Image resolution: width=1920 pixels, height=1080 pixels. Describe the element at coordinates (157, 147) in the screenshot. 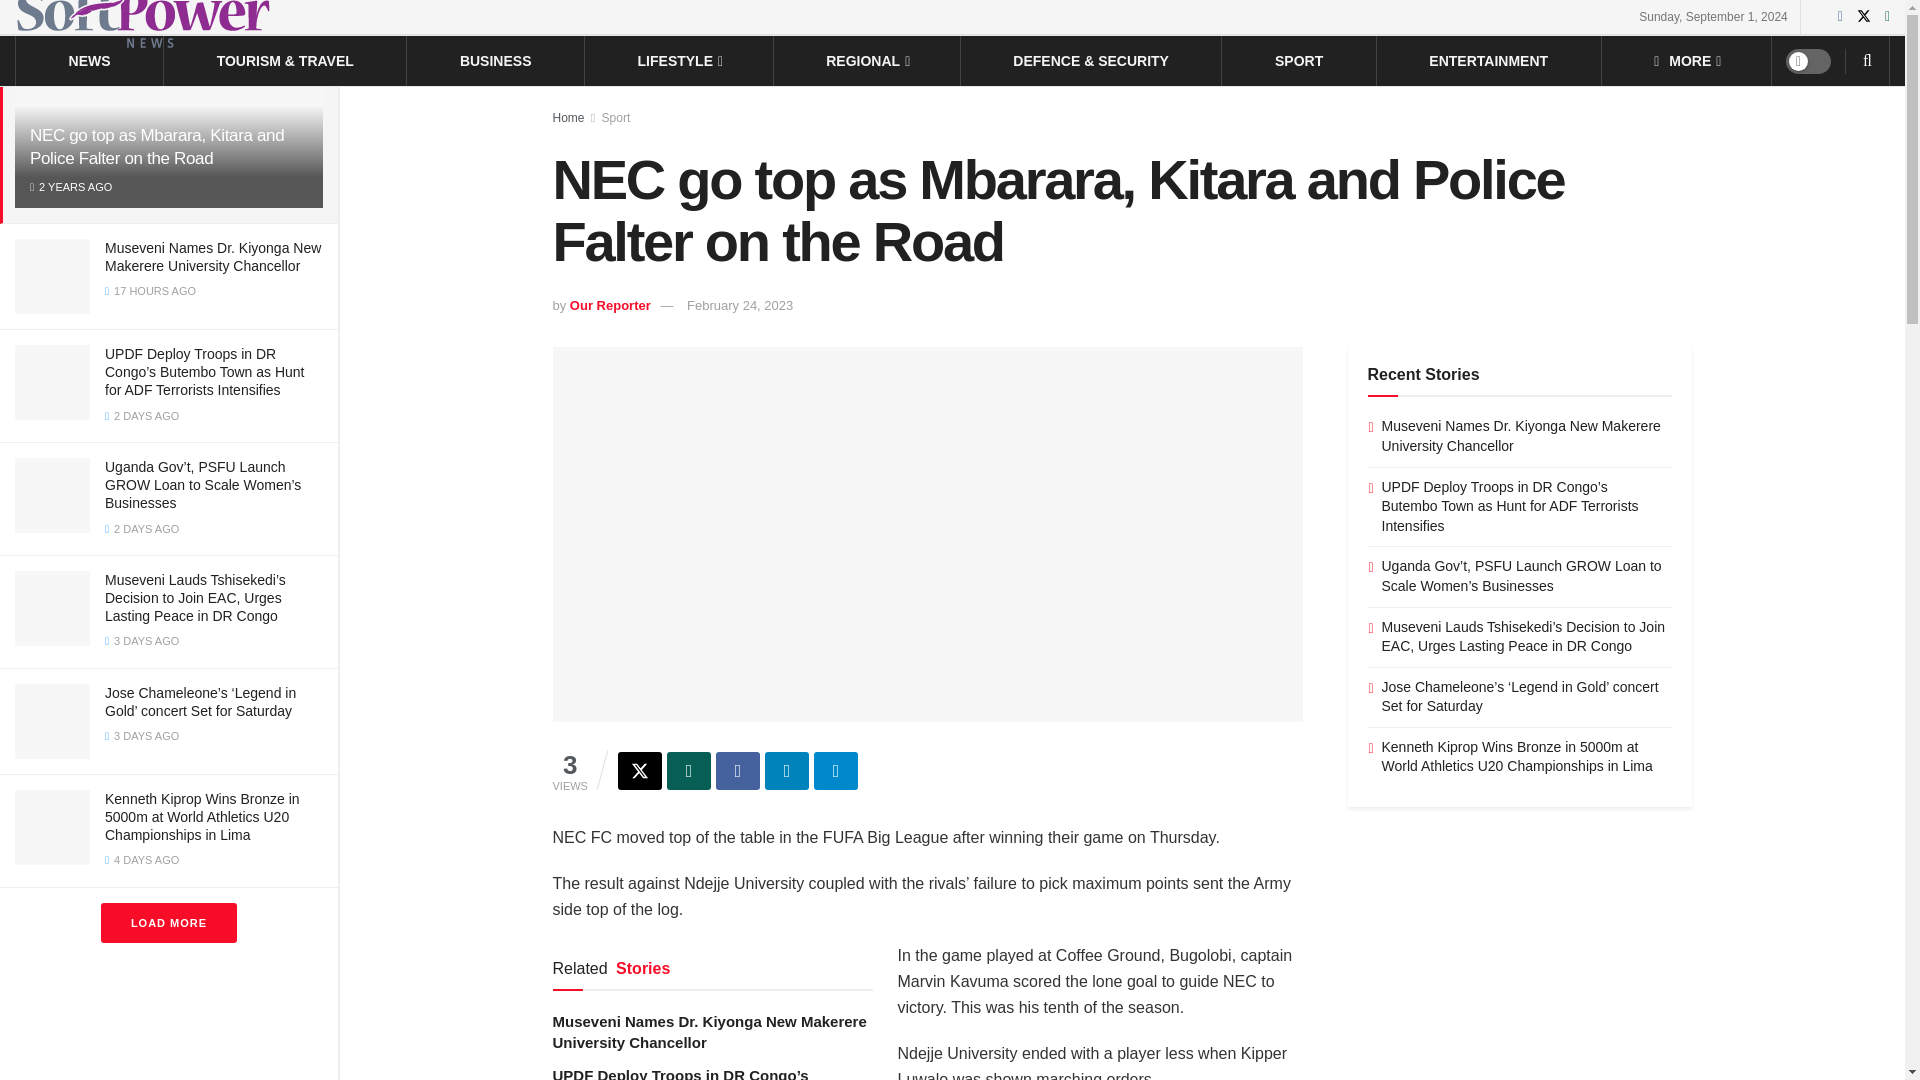

I see `NEC go top as Mbarara, Kitara and Police Falter on the Road` at that location.